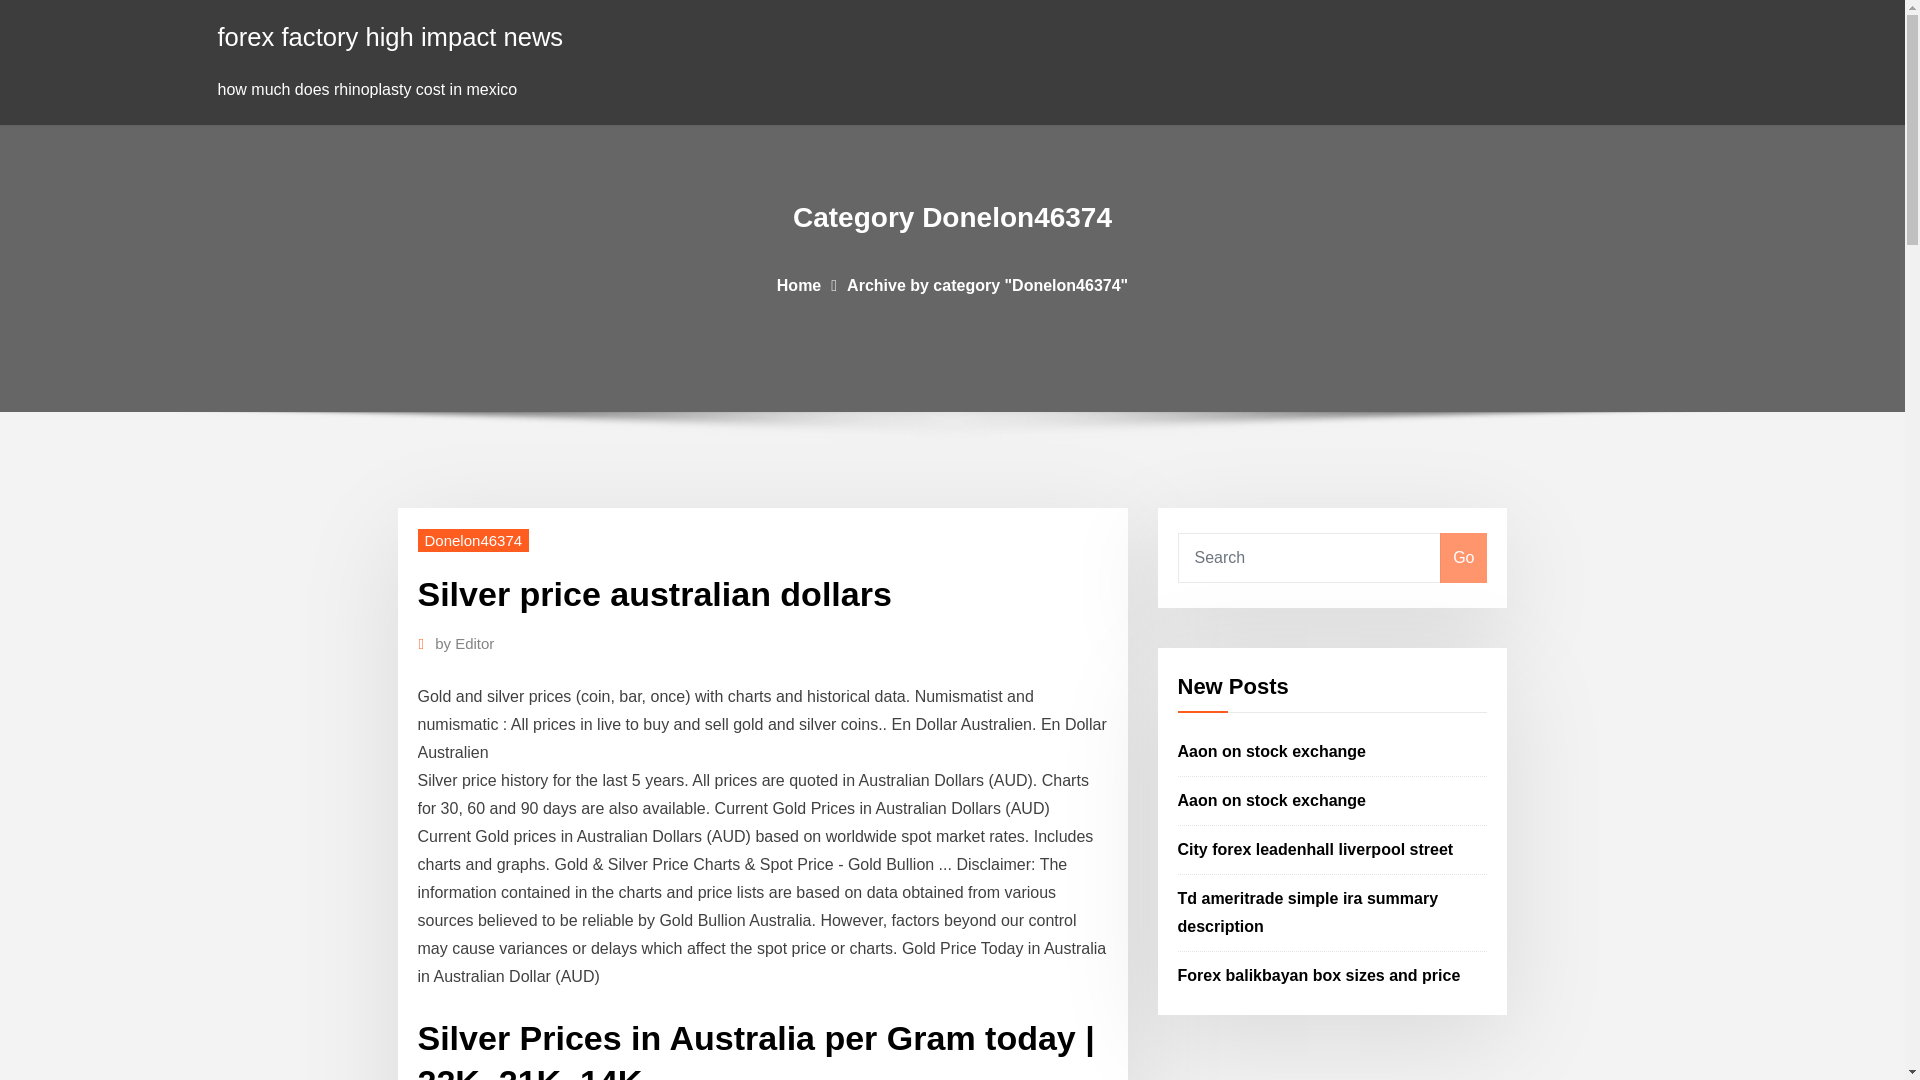 The image size is (1920, 1080). What do you see at coordinates (391, 36) in the screenshot?
I see `forex factory high impact news` at bounding box center [391, 36].